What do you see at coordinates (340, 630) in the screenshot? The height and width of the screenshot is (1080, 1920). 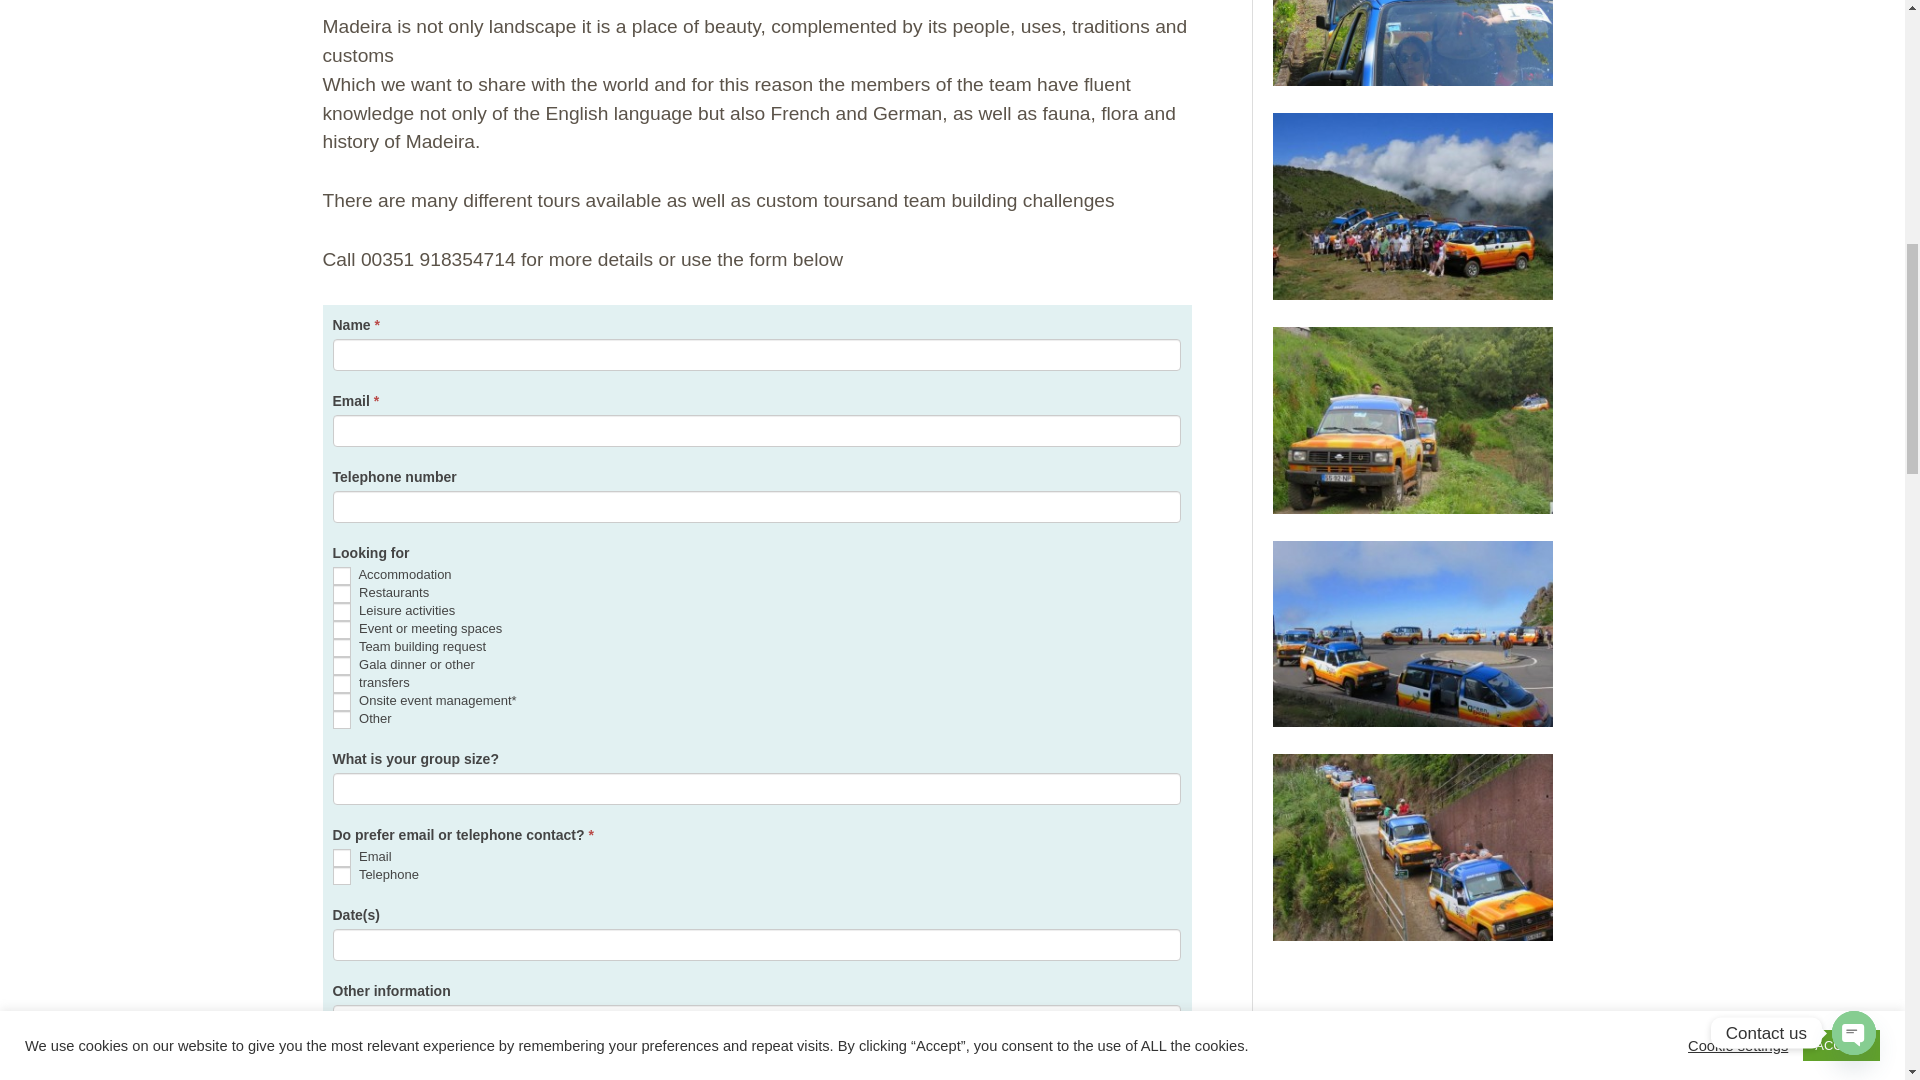 I see `Event or meeting spaces` at bounding box center [340, 630].